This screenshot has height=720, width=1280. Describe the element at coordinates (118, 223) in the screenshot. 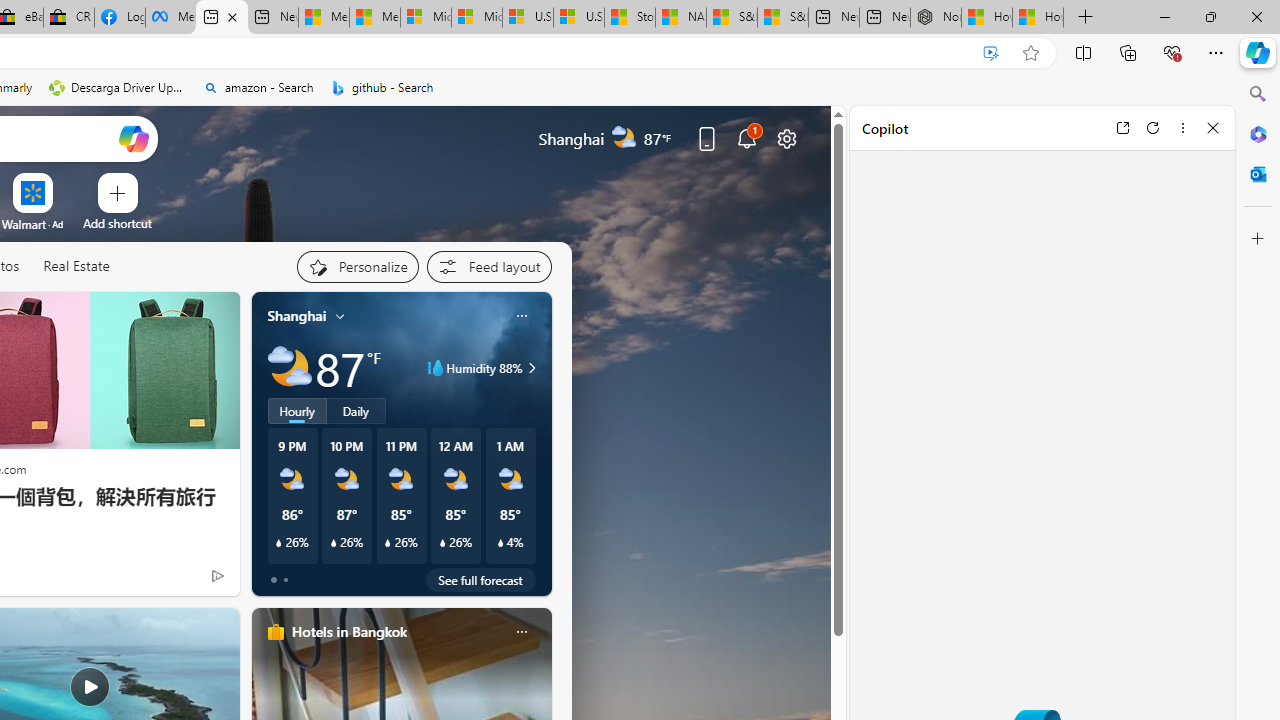

I see `Add a site` at that location.